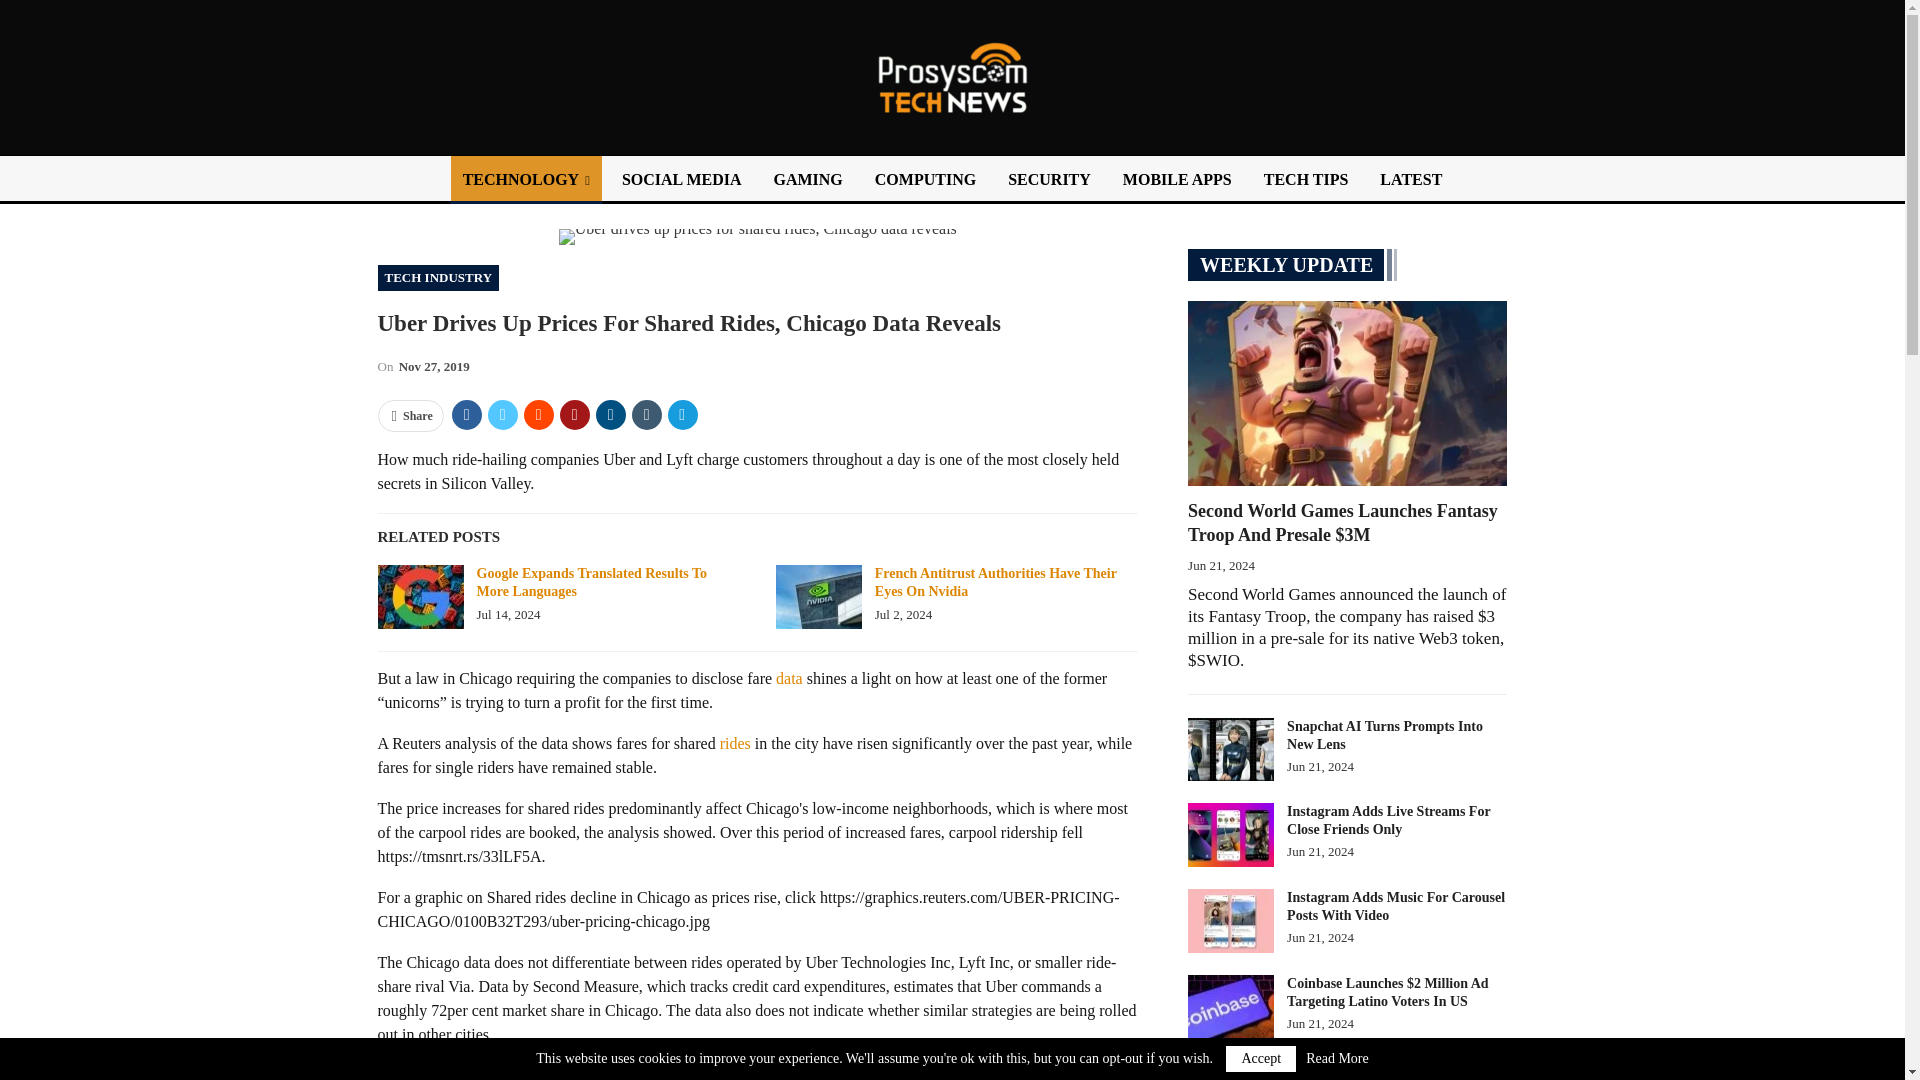 The image size is (1920, 1080). I want to click on Snapchat AI turns prompts into new lens, so click(1231, 750).